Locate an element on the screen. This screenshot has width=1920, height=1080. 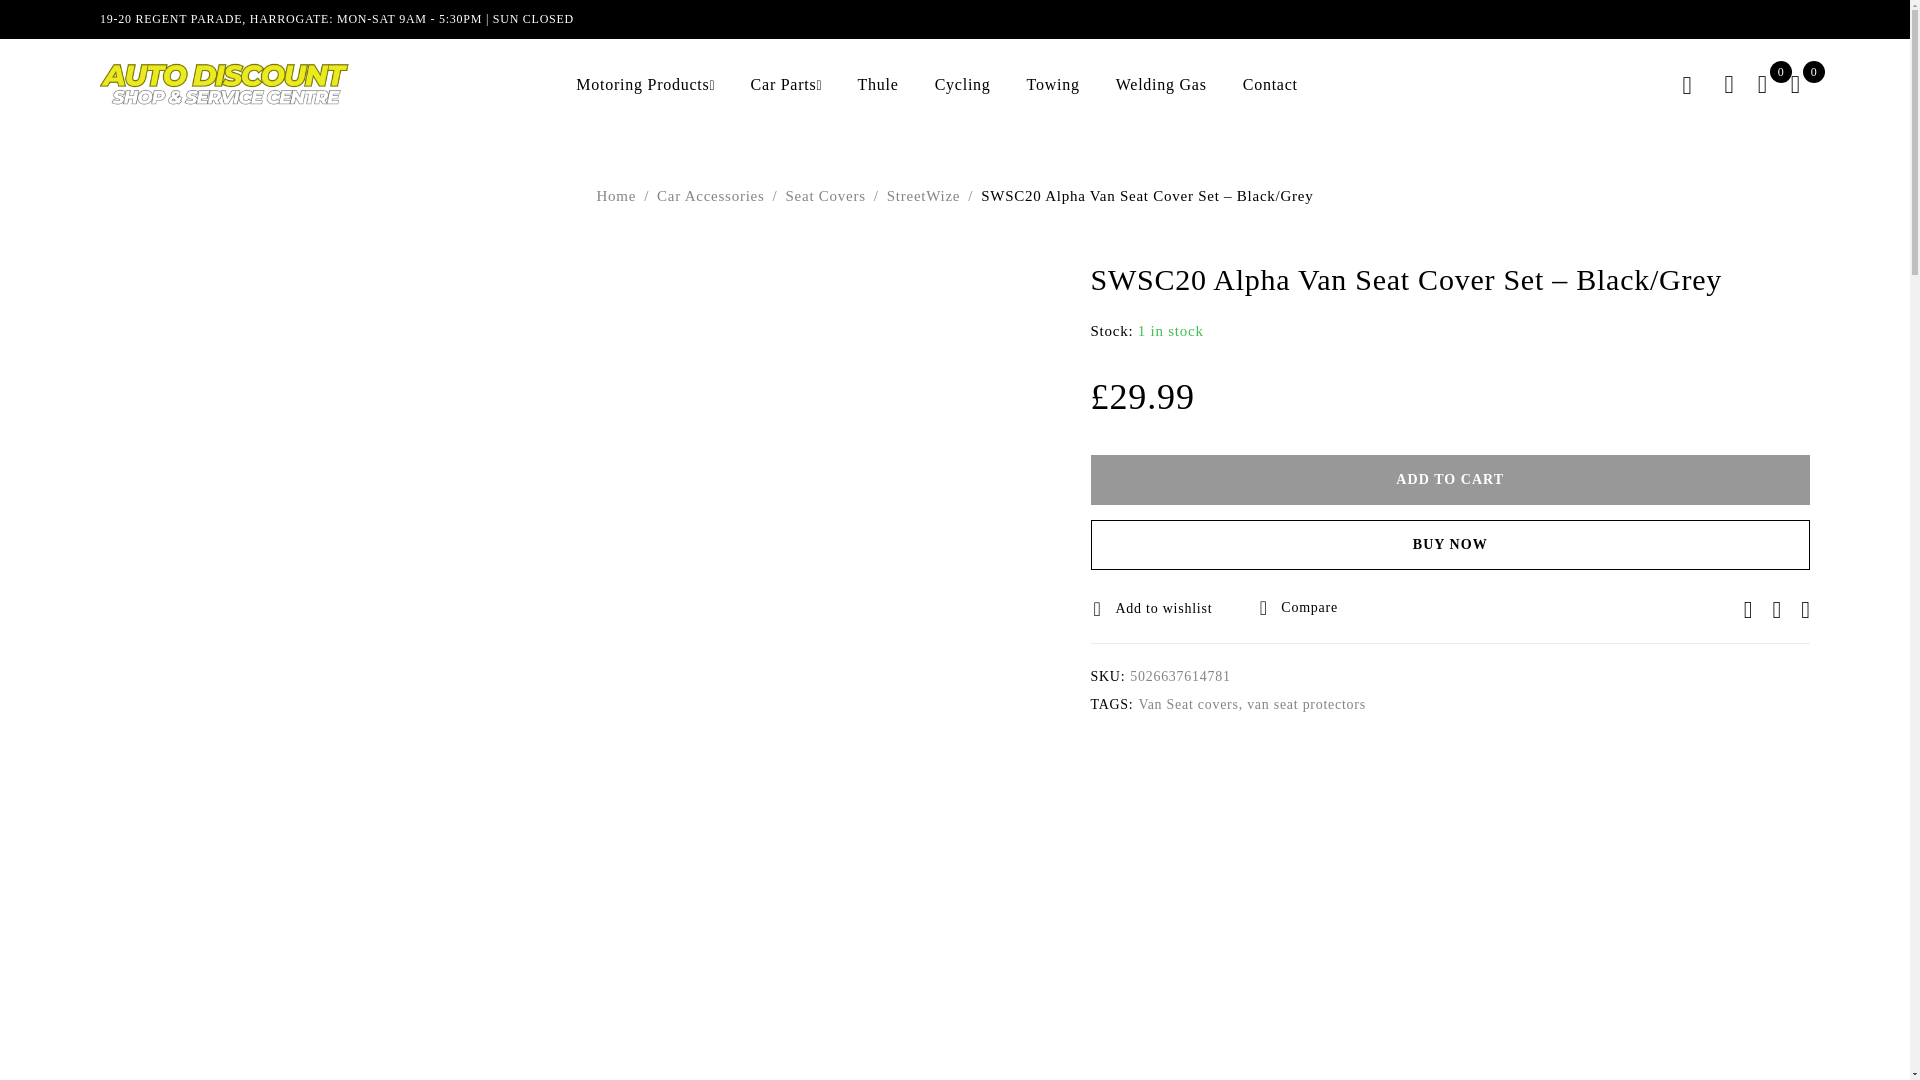
Cycling is located at coordinates (962, 84).